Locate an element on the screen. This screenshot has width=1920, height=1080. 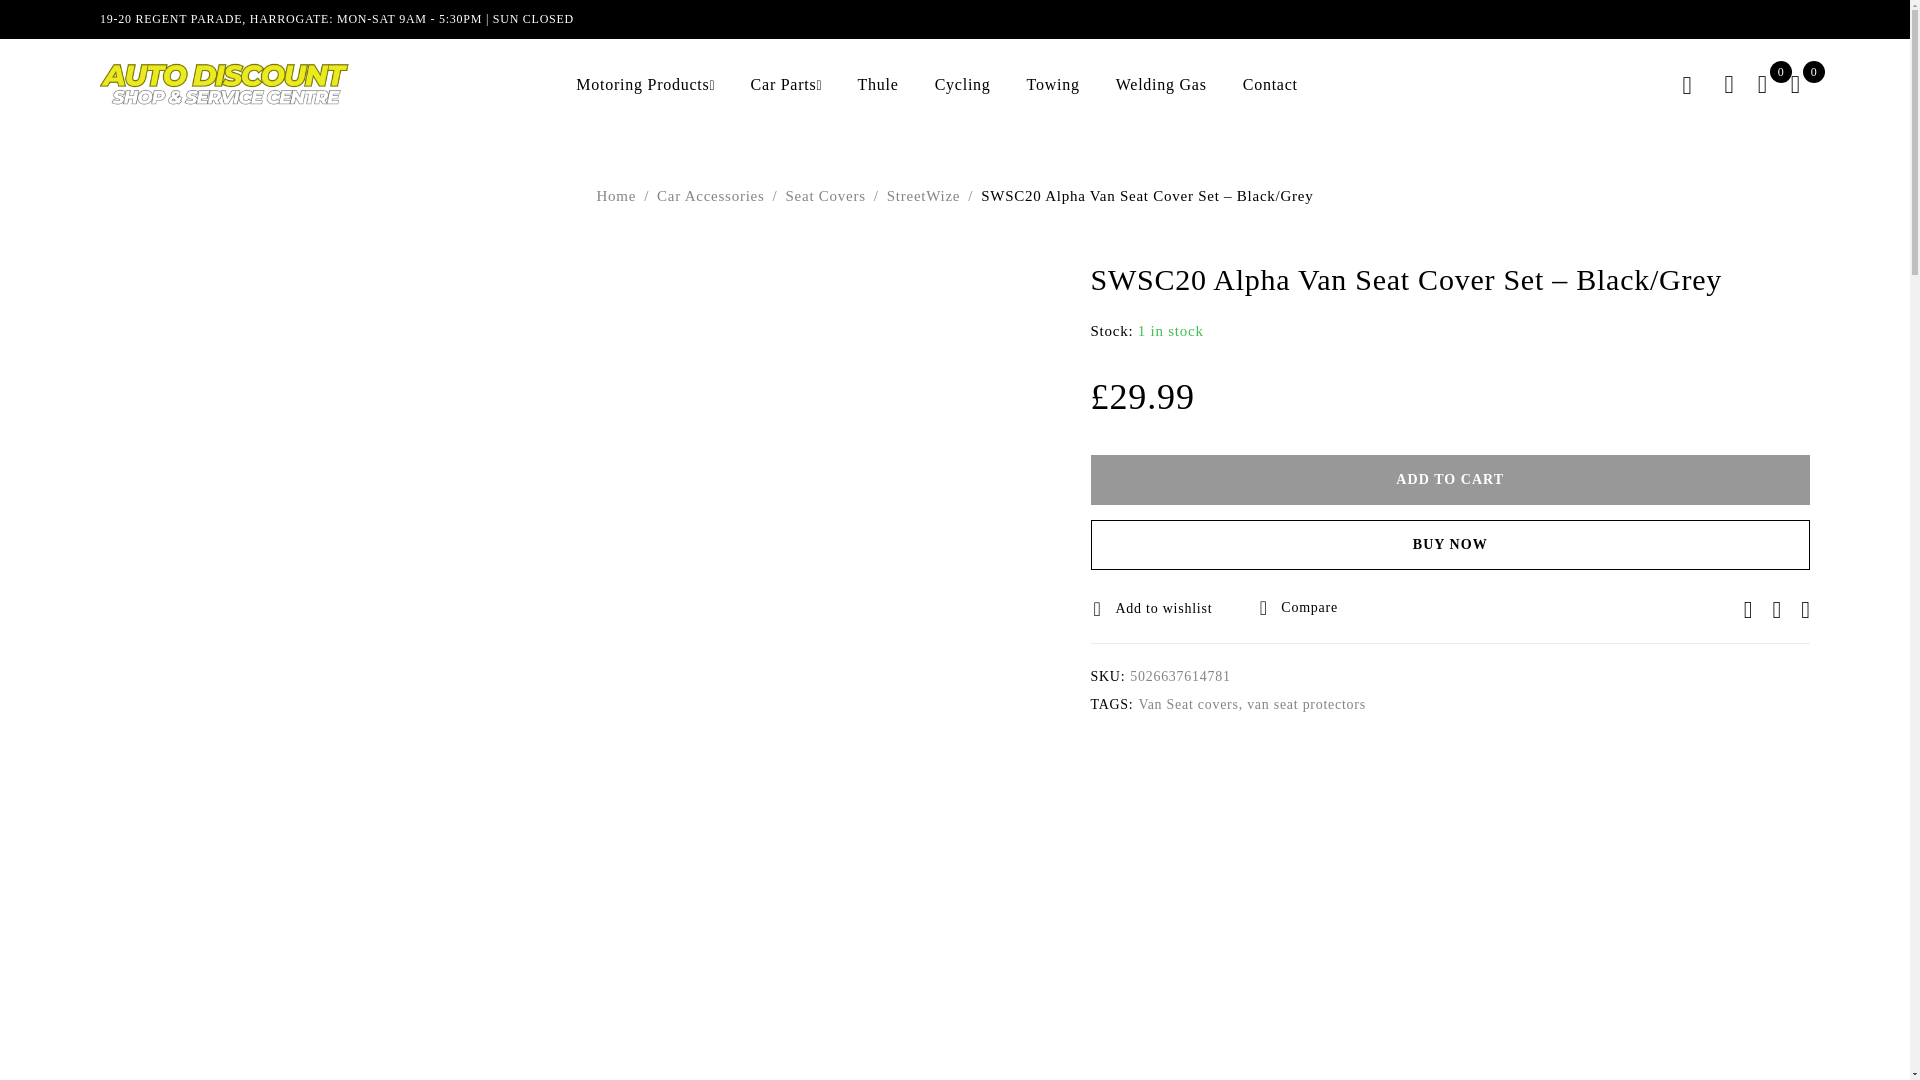
Cycling is located at coordinates (962, 84).